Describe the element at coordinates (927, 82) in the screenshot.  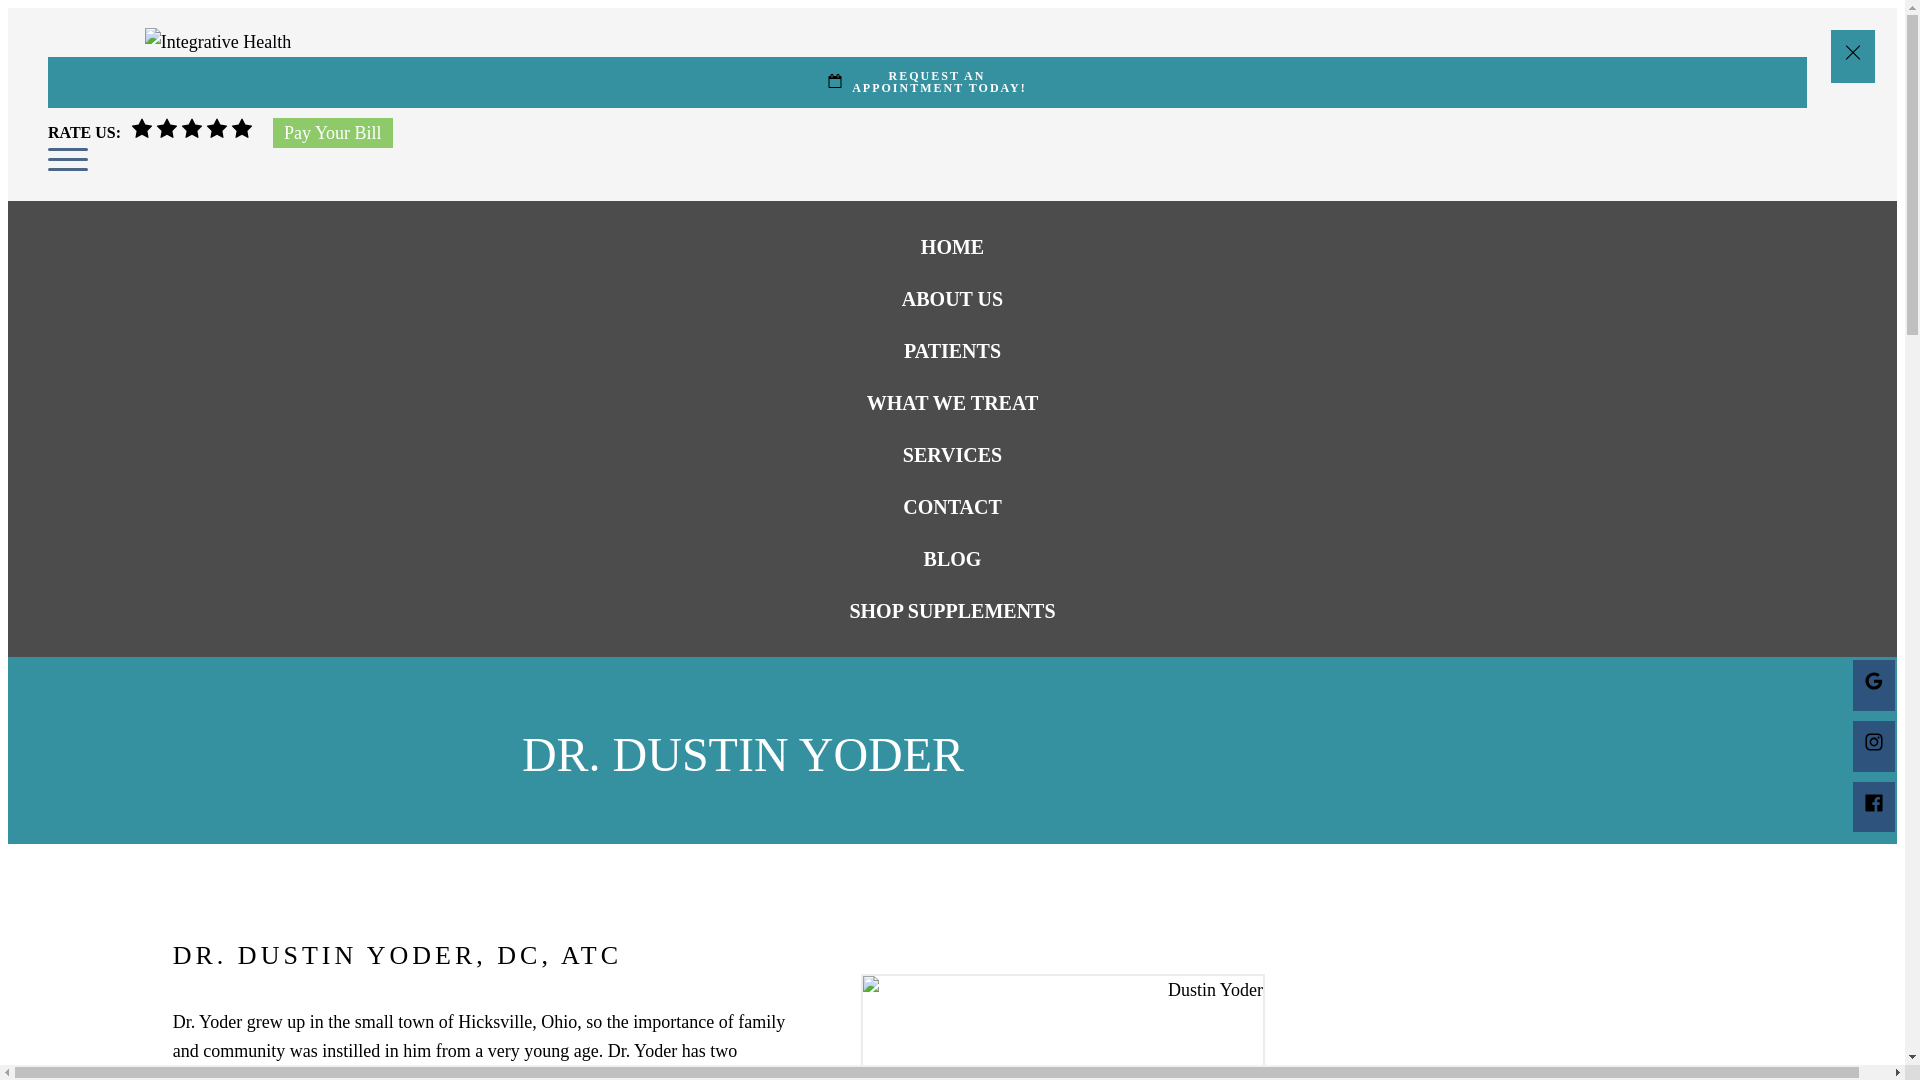
I see `PATIENTS` at that location.